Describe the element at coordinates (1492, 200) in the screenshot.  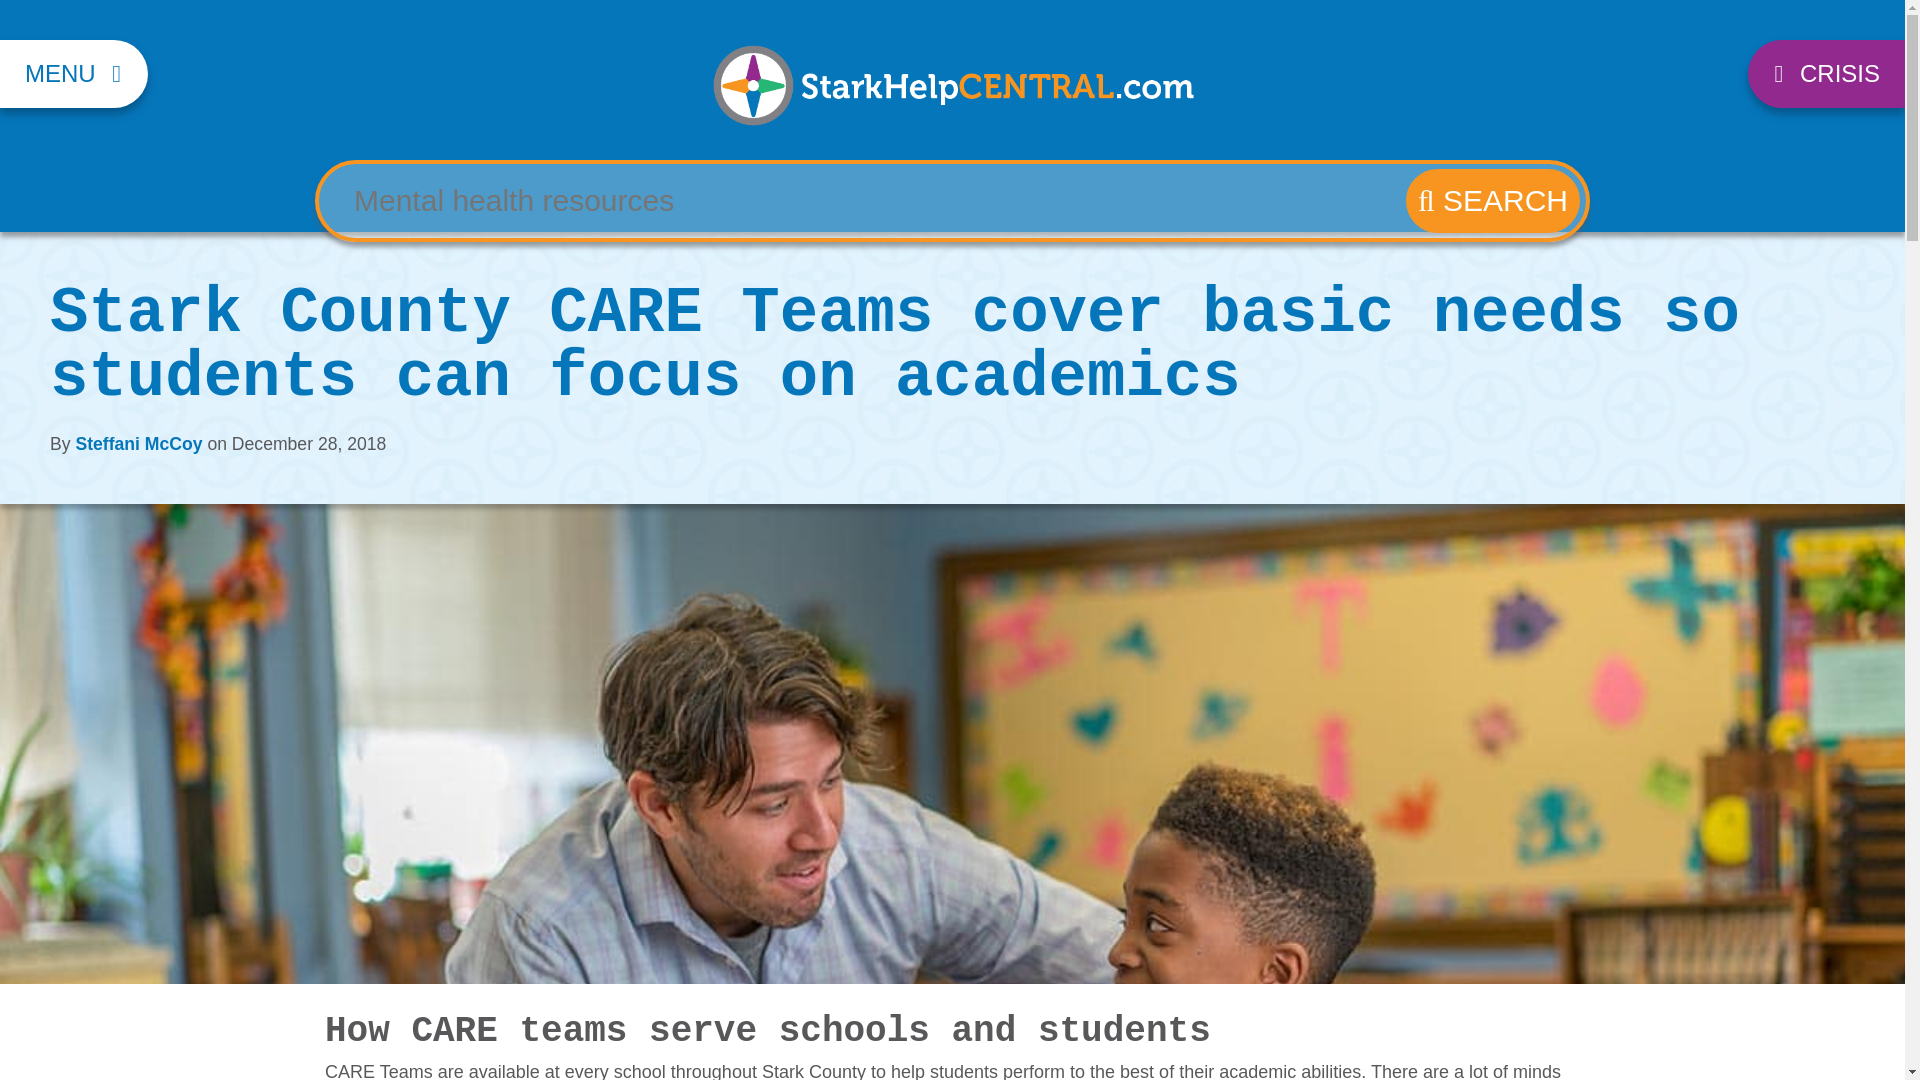
I see `SEARCH` at that location.